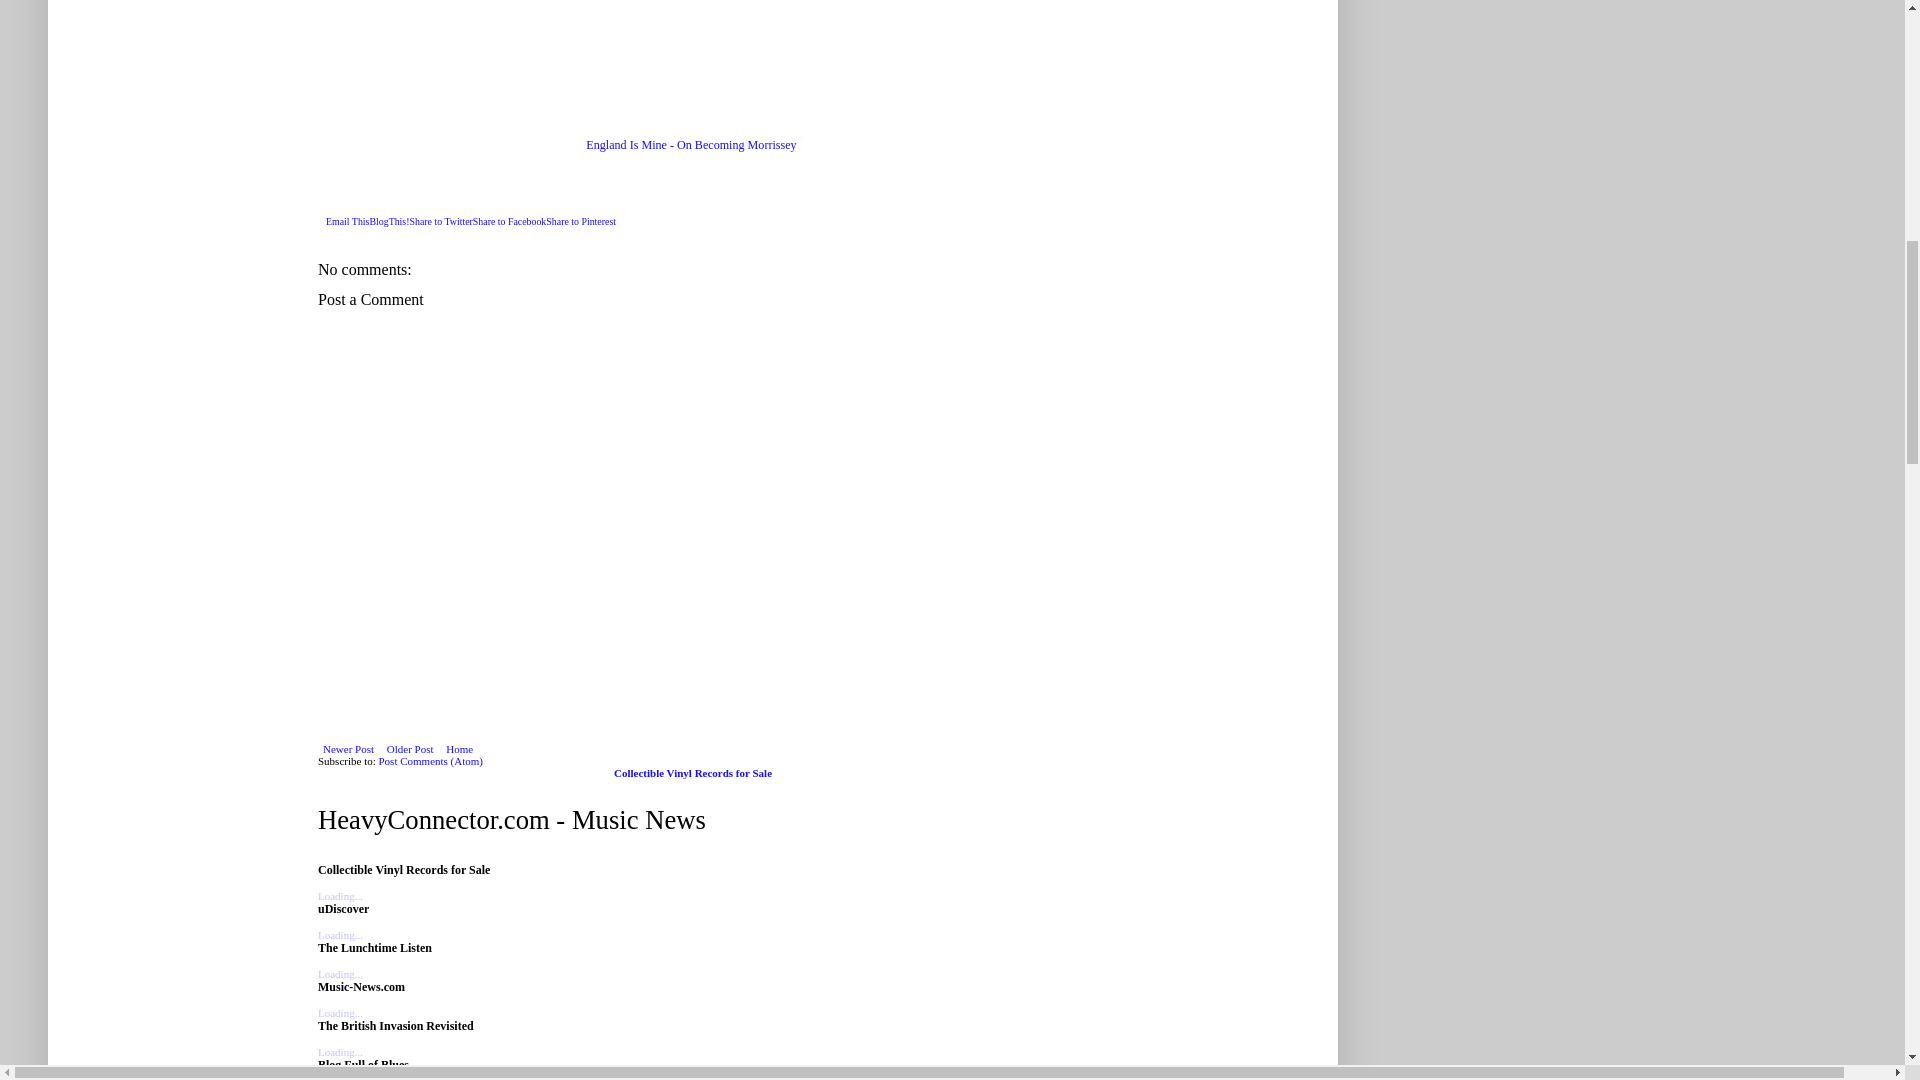 Image resolution: width=1920 pixels, height=1080 pixels. I want to click on BlogThis!, so click(388, 221).